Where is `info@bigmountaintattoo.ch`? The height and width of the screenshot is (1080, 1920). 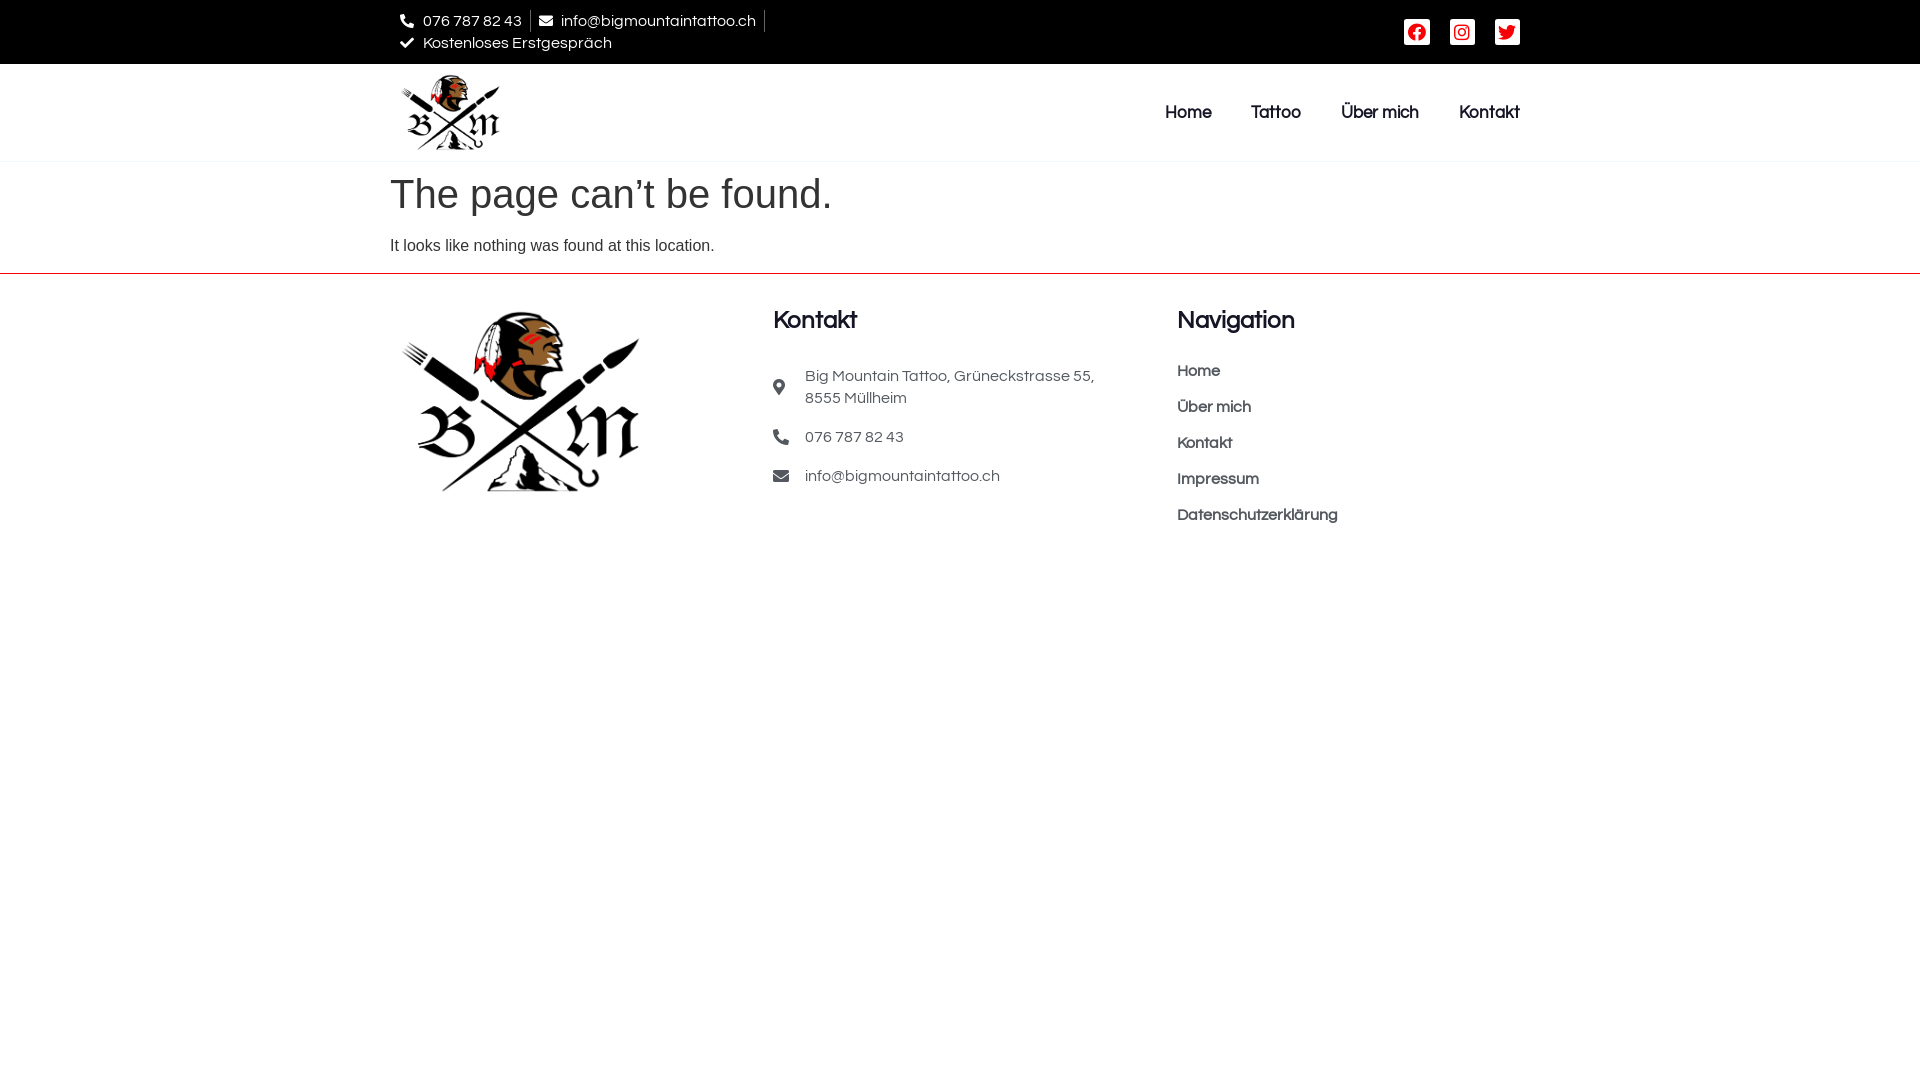
info@bigmountaintattoo.ch is located at coordinates (974, 476).